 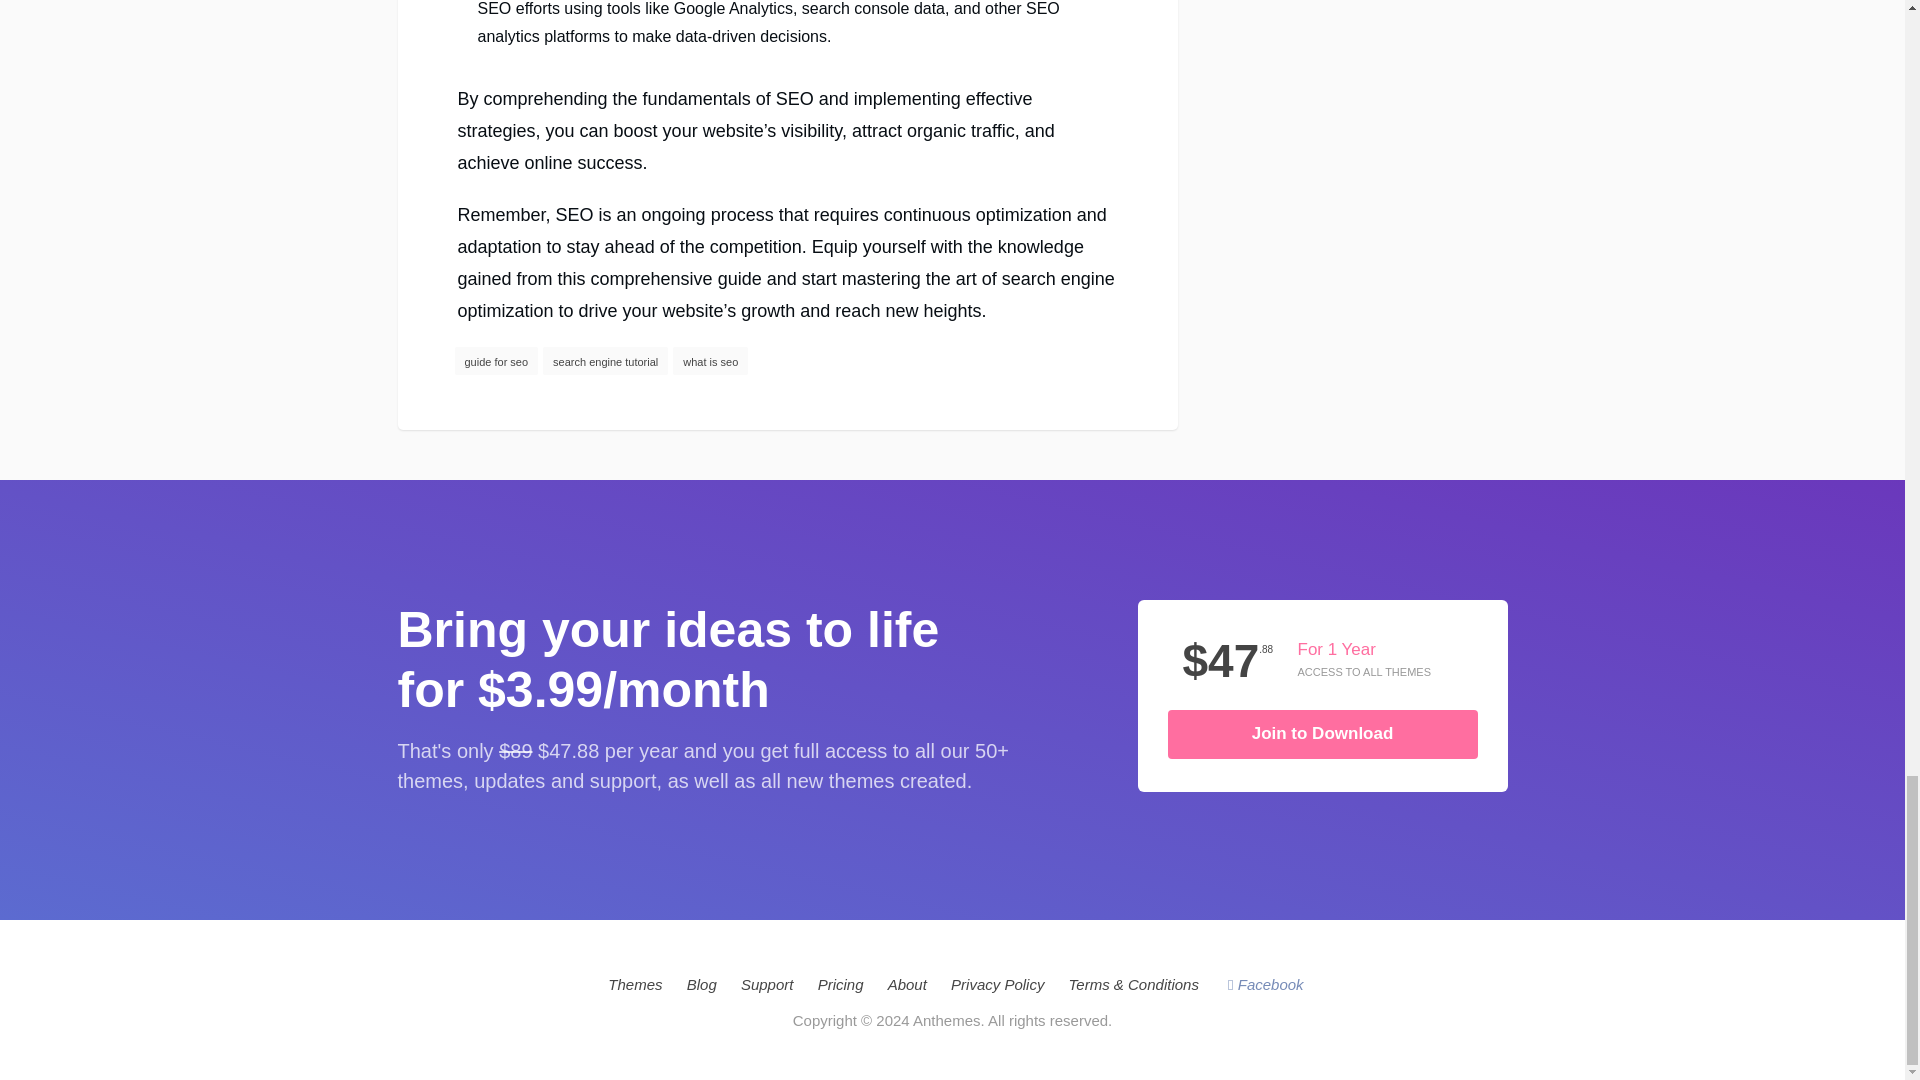 I want to click on what is seo, so click(x=710, y=360).